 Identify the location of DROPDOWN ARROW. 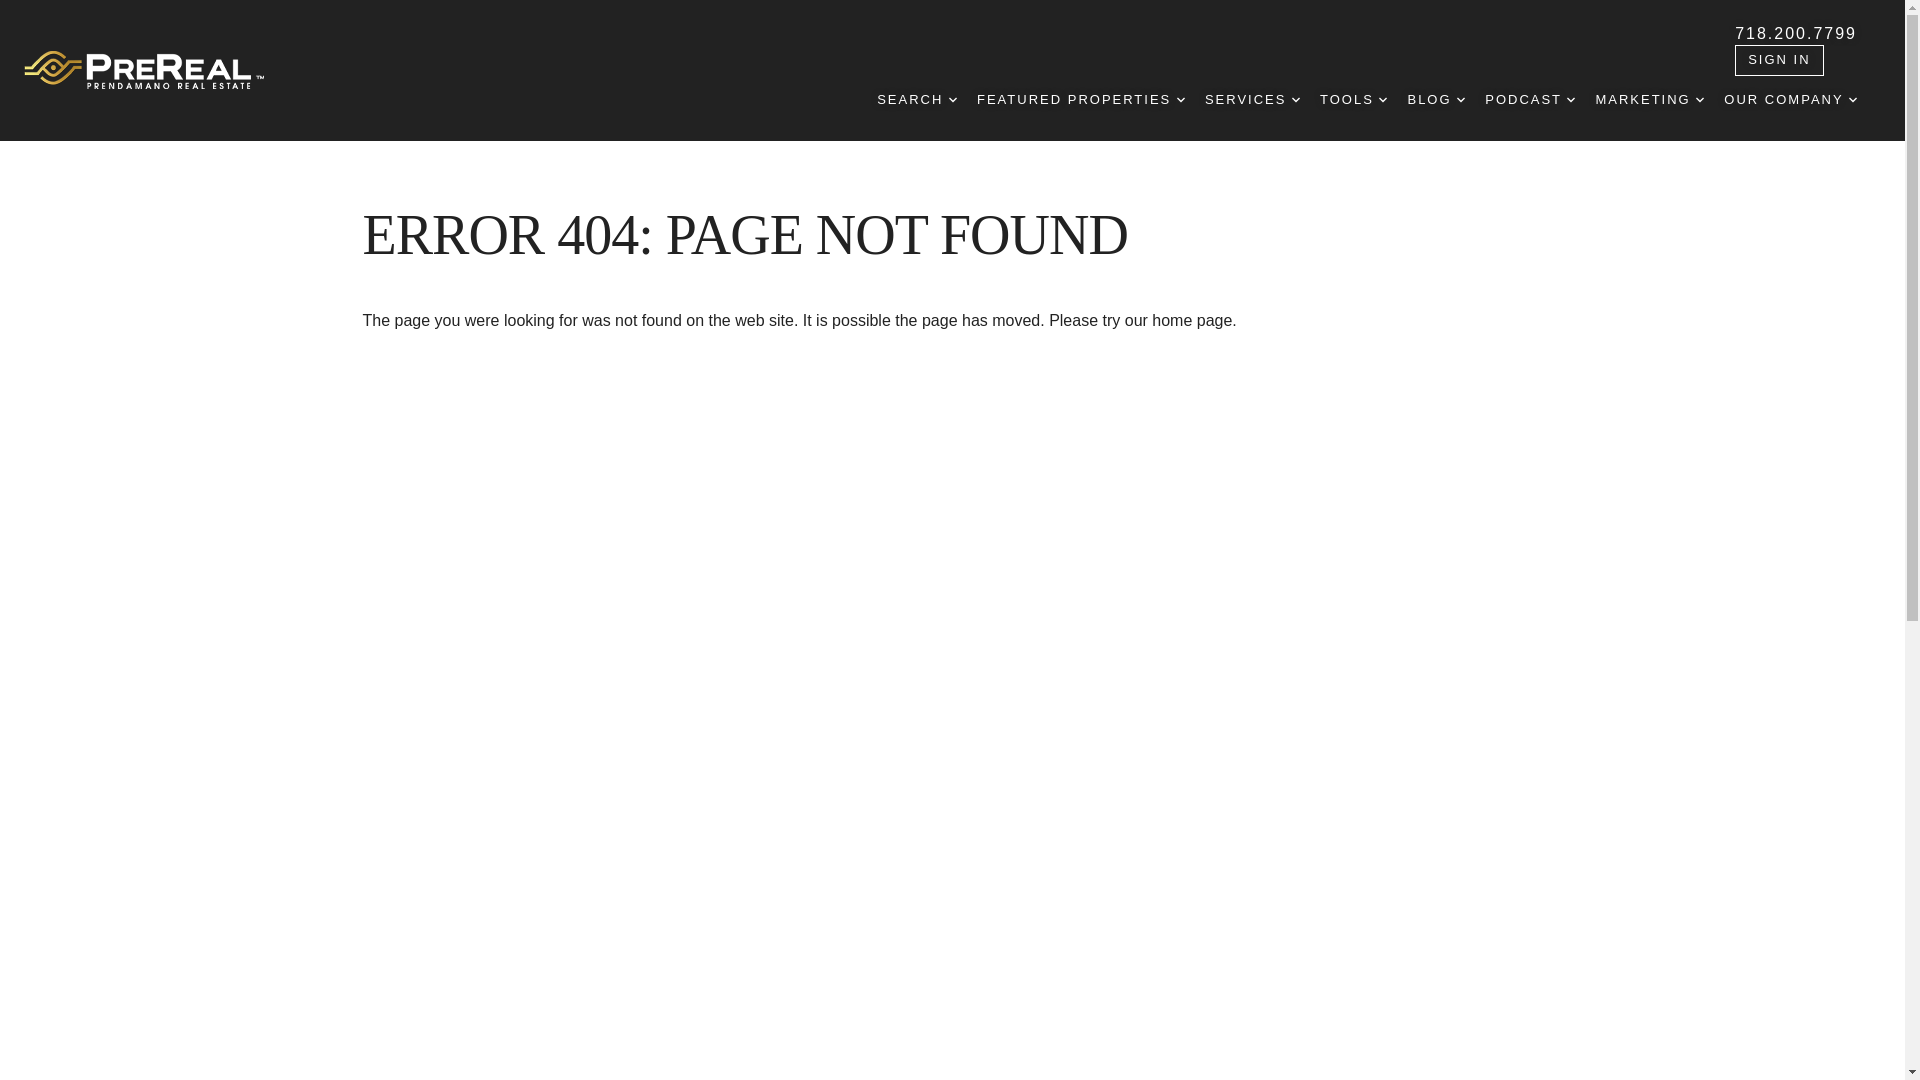
(1382, 100).